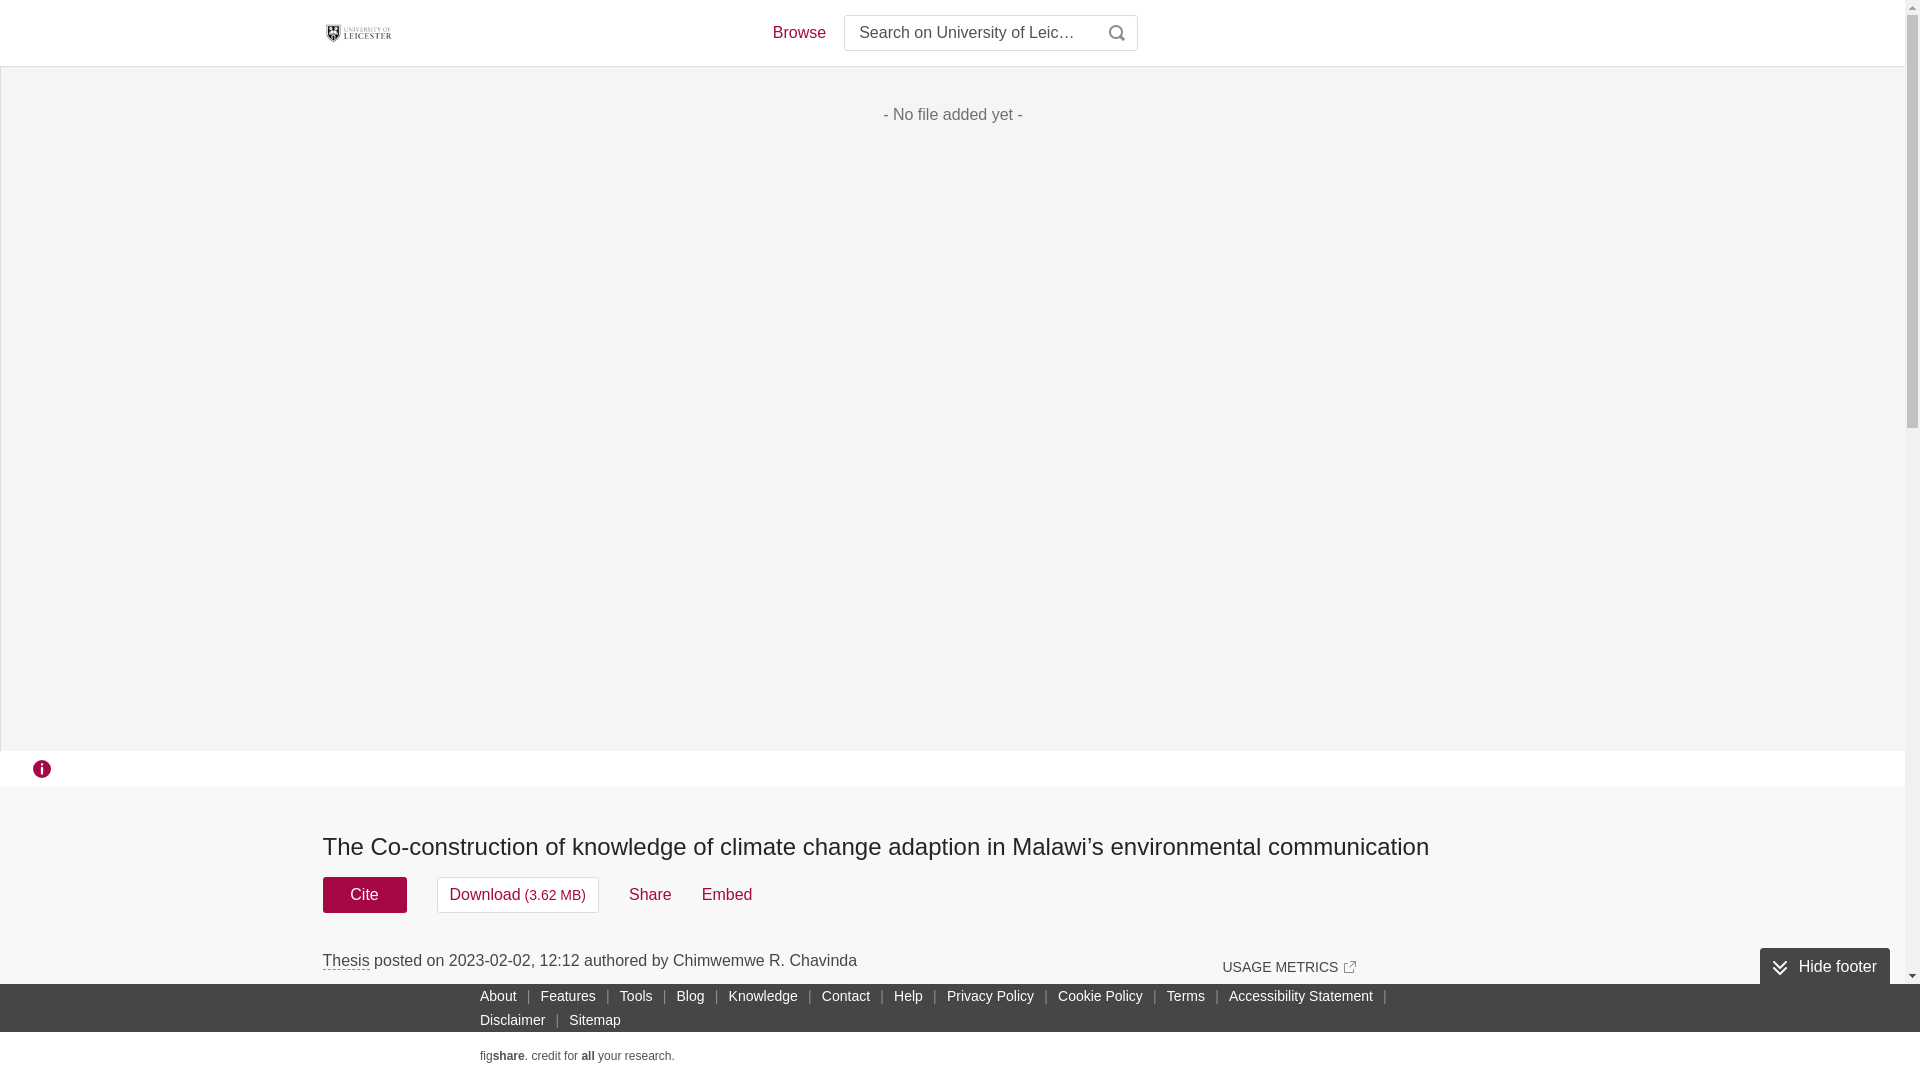  What do you see at coordinates (908, 995) in the screenshot?
I see `Help` at bounding box center [908, 995].